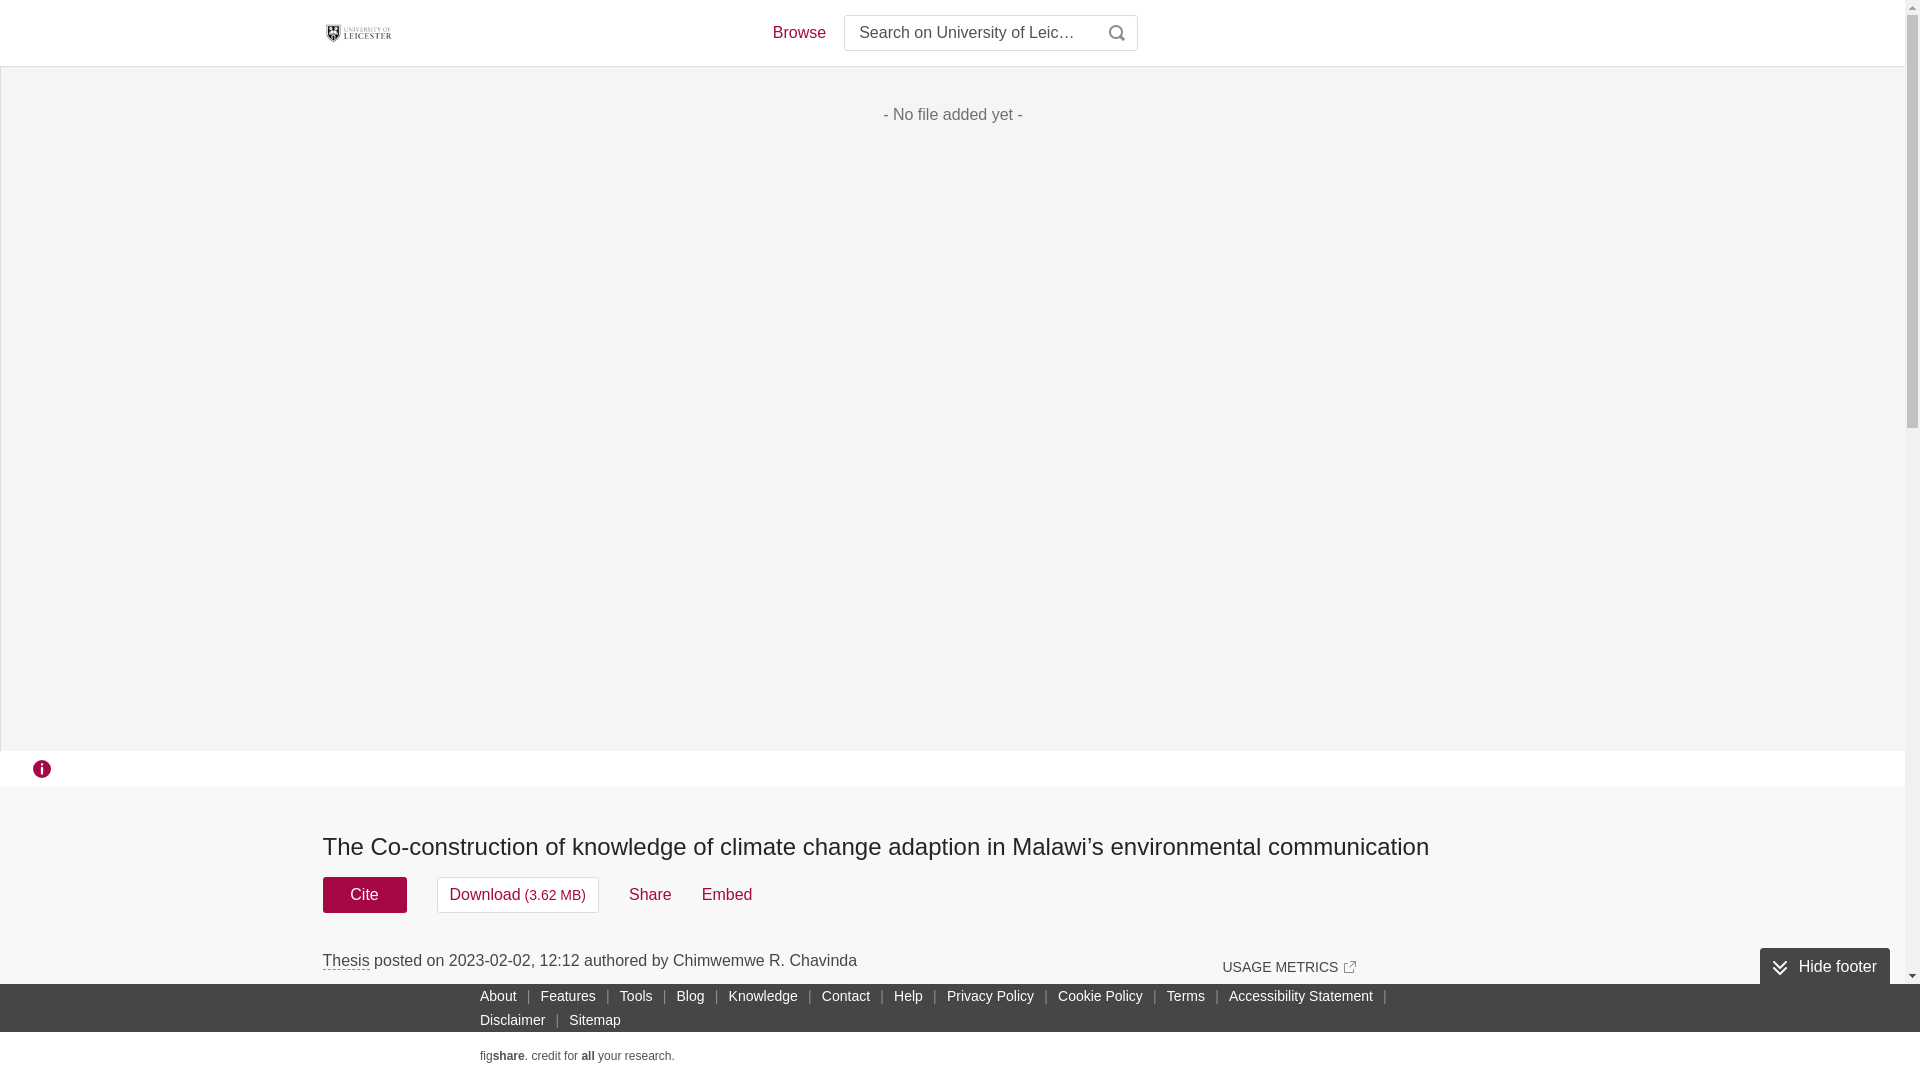  What do you see at coordinates (908, 995) in the screenshot?
I see `Help` at bounding box center [908, 995].